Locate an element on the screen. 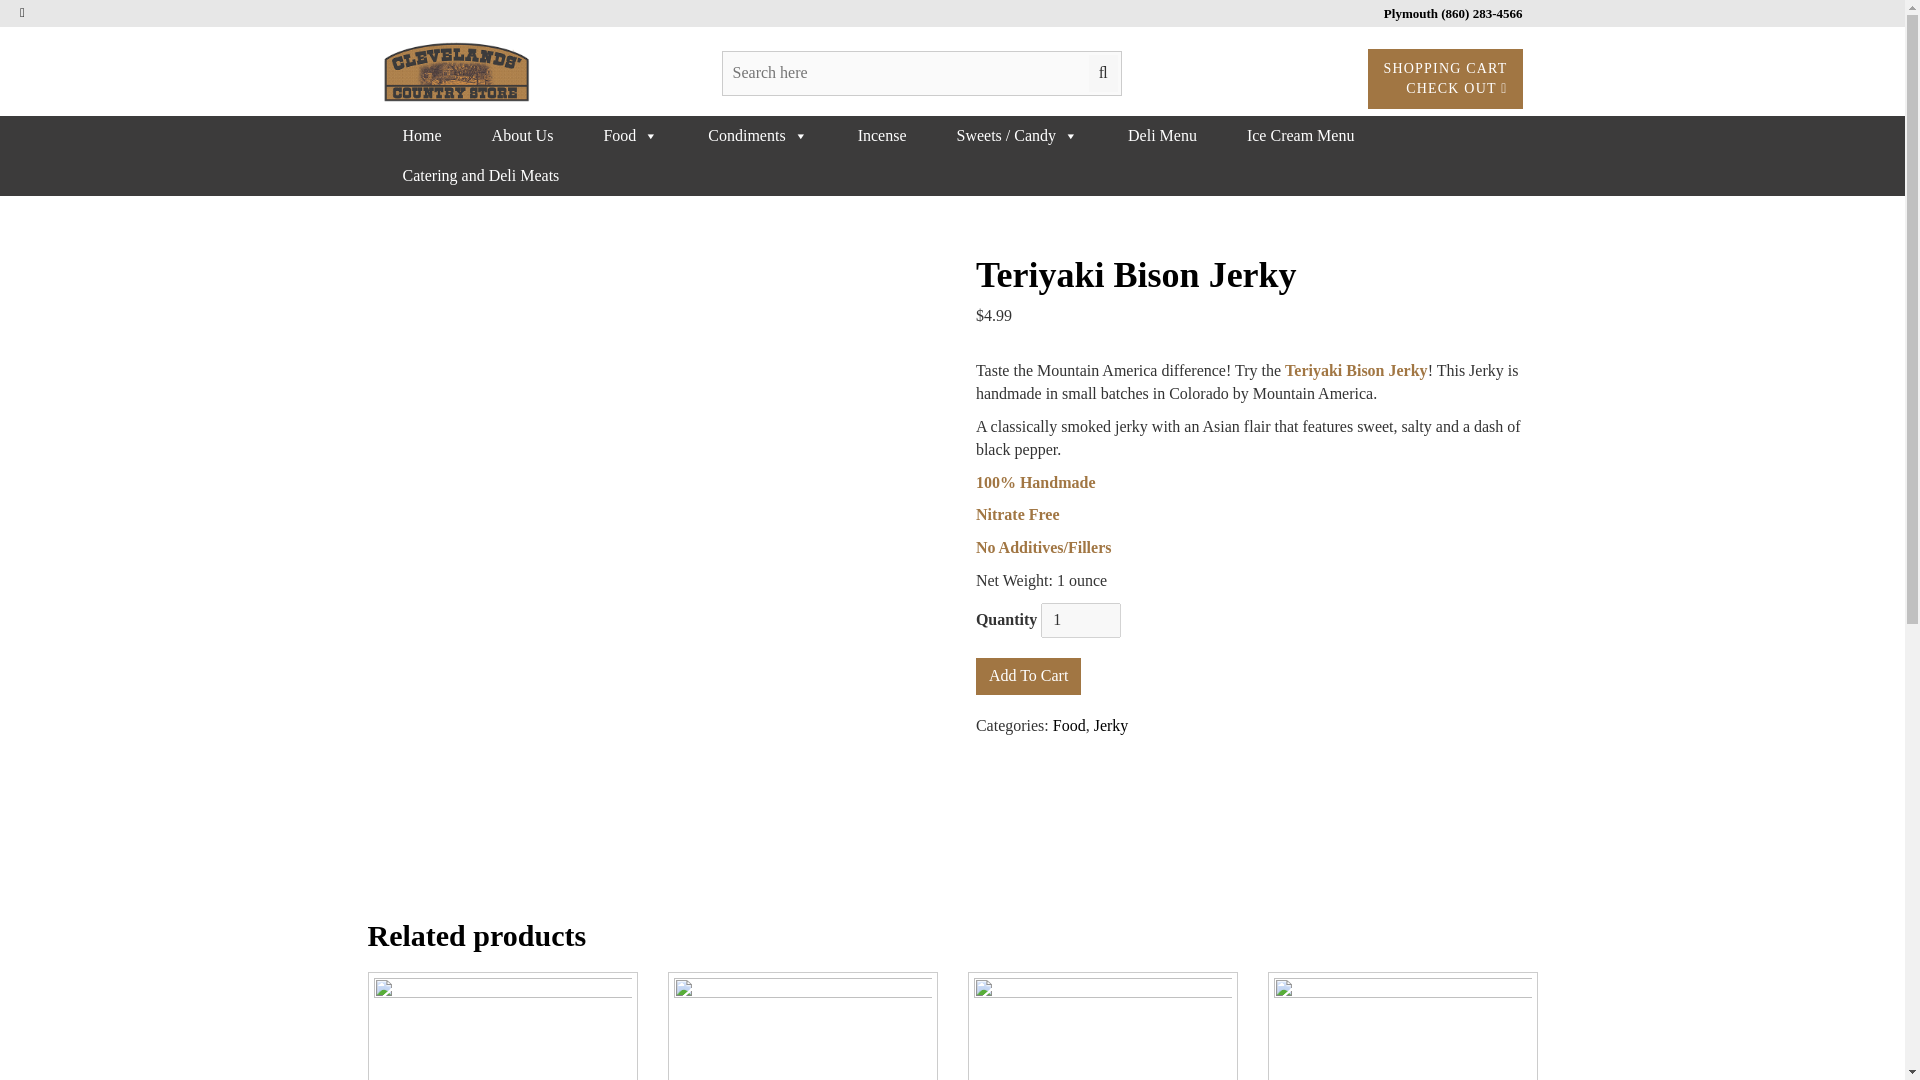 The height and width of the screenshot is (1080, 1920). About Us is located at coordinates (523, 135).